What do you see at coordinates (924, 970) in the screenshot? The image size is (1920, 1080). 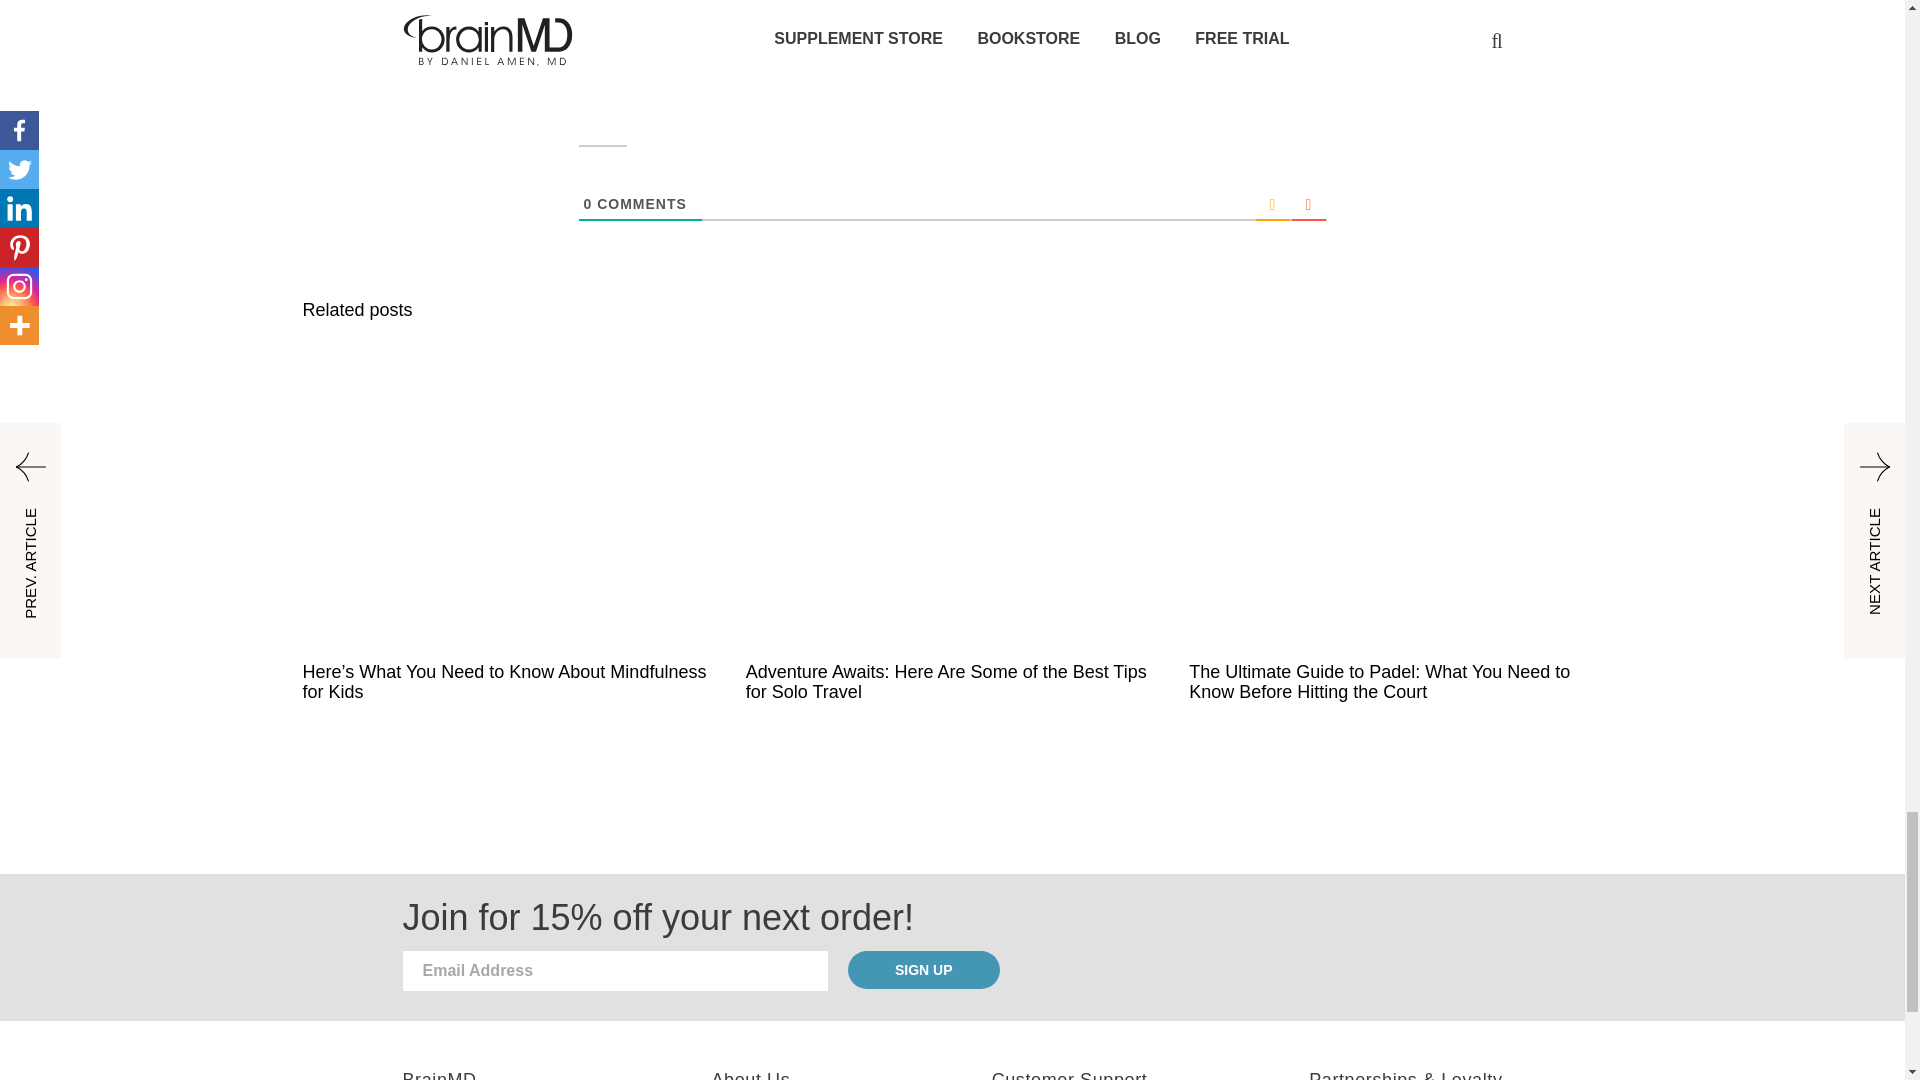 I see `Sign Up` at bounding box center [924, 970].